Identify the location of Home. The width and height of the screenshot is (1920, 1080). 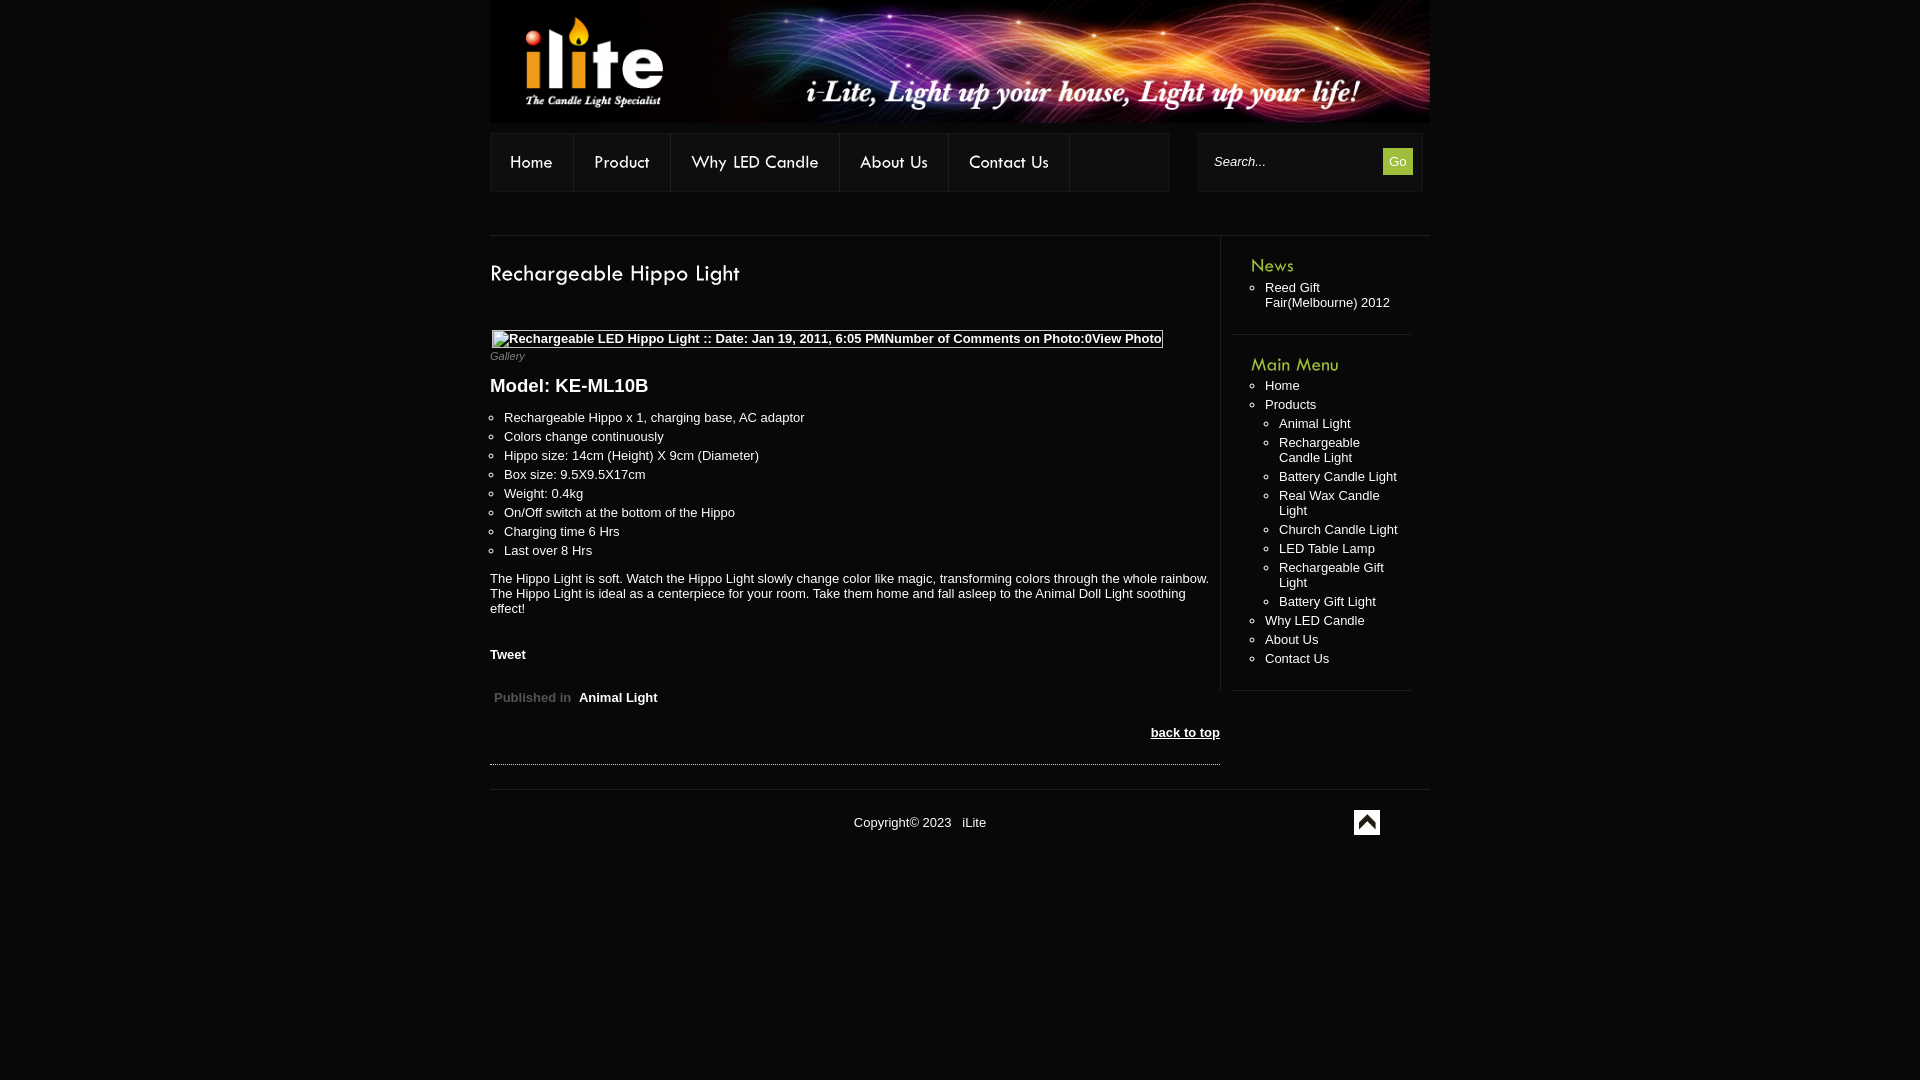
(1282, 386).